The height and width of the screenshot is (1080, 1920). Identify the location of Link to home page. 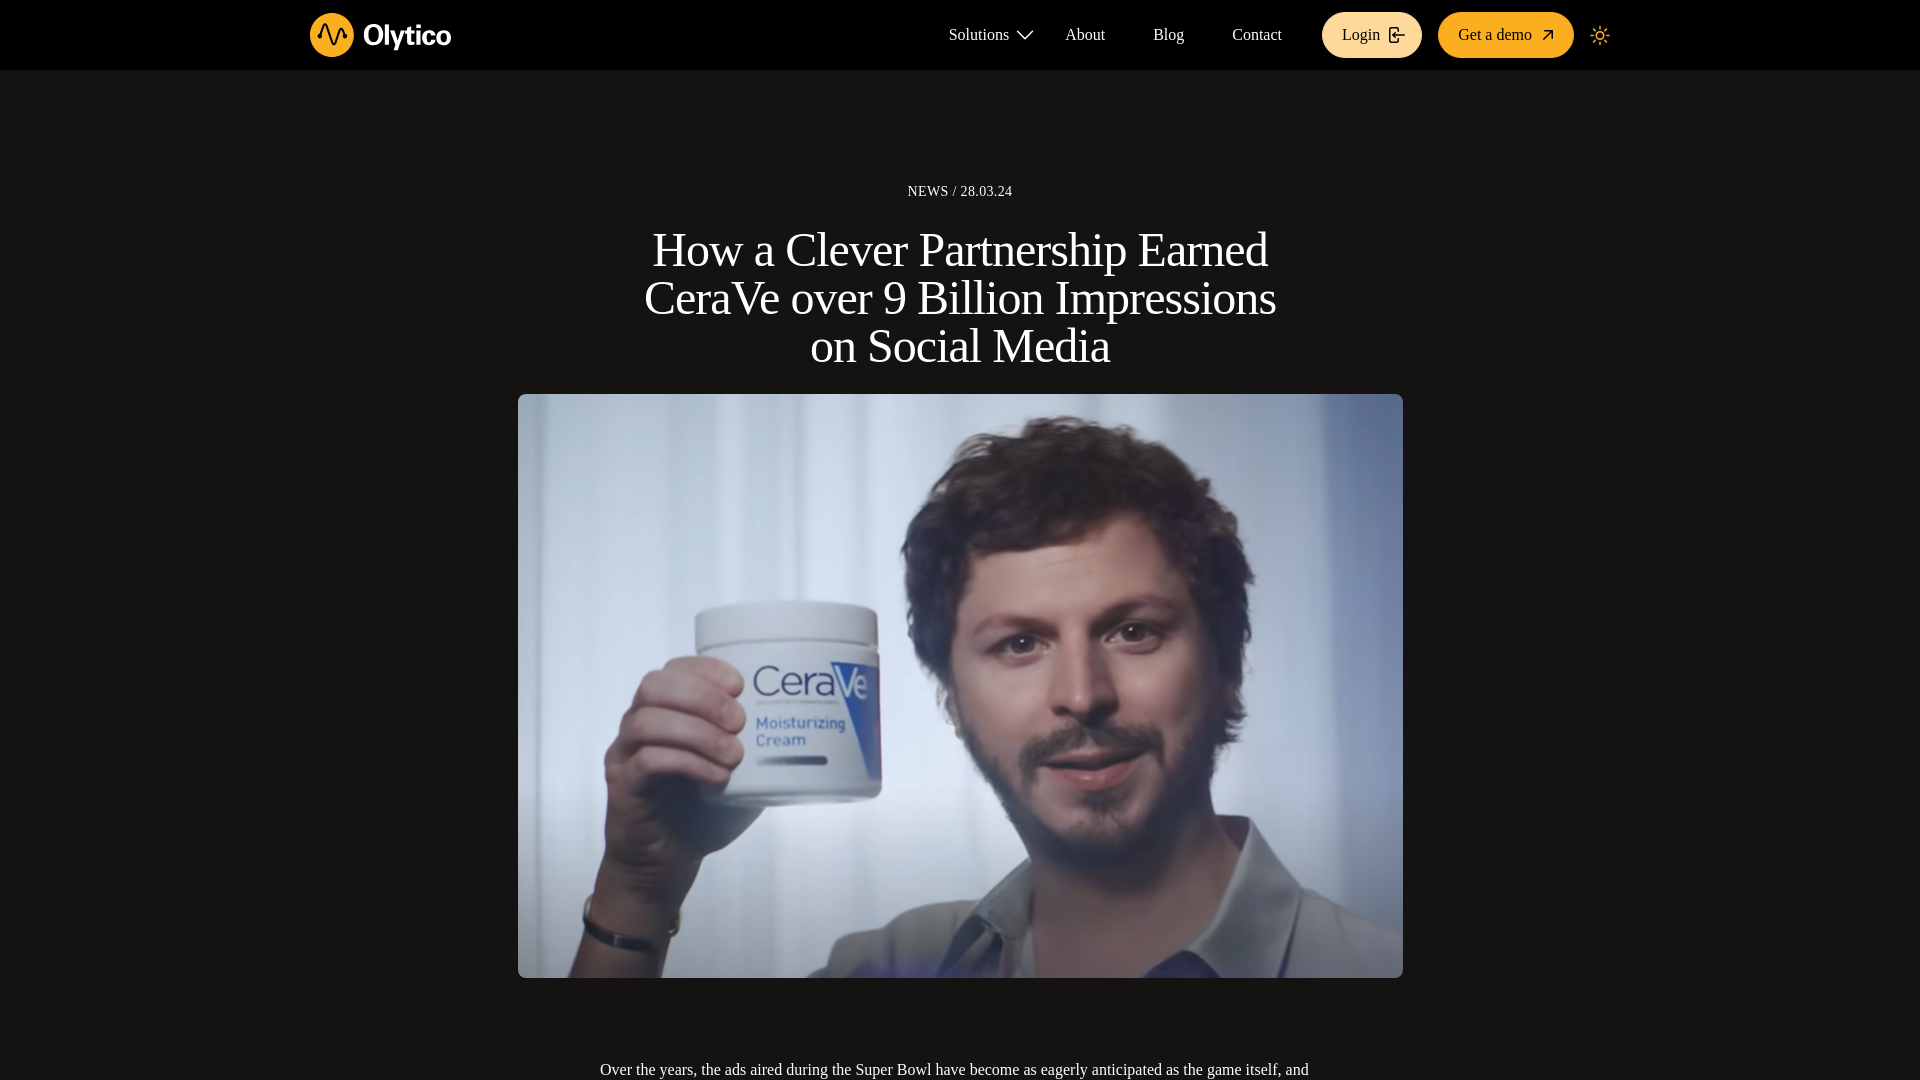
(380, 34).